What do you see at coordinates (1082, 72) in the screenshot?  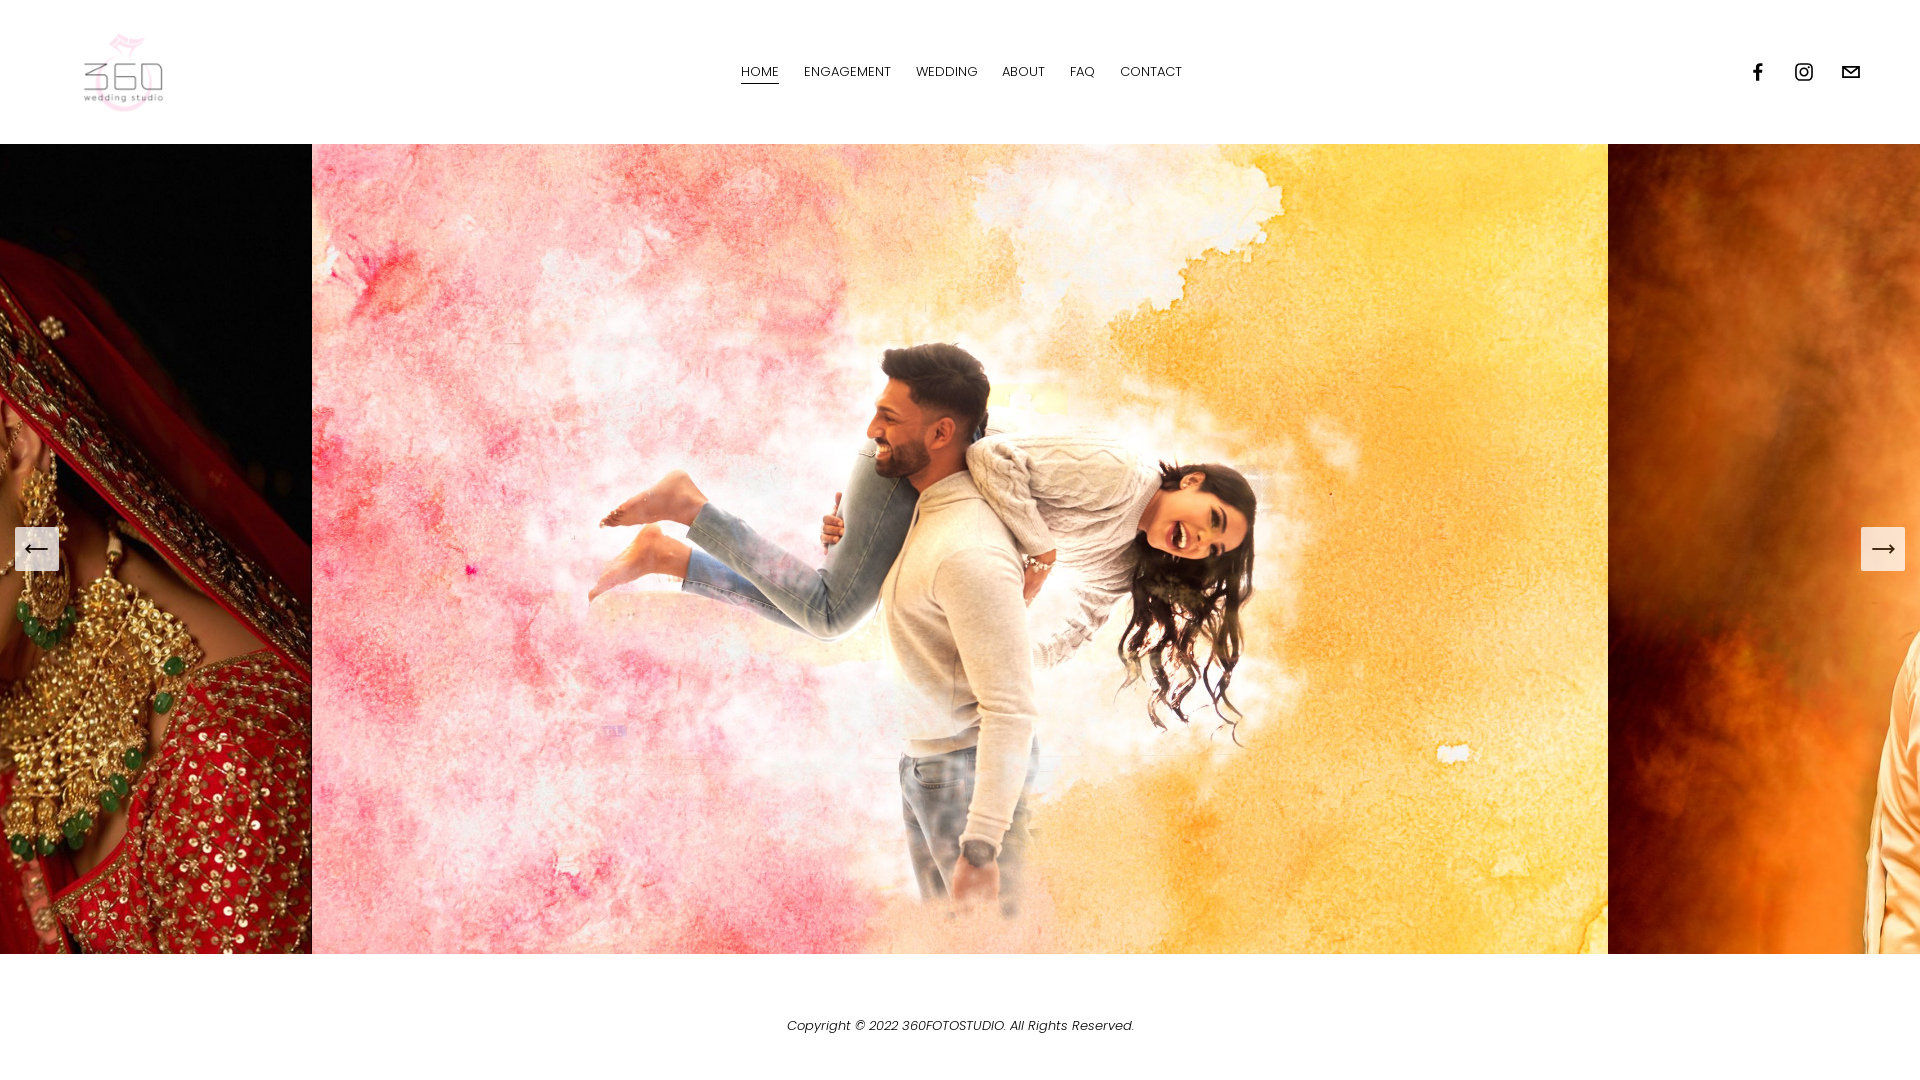 I see `FAQ` at bounding box center [1082, 72].